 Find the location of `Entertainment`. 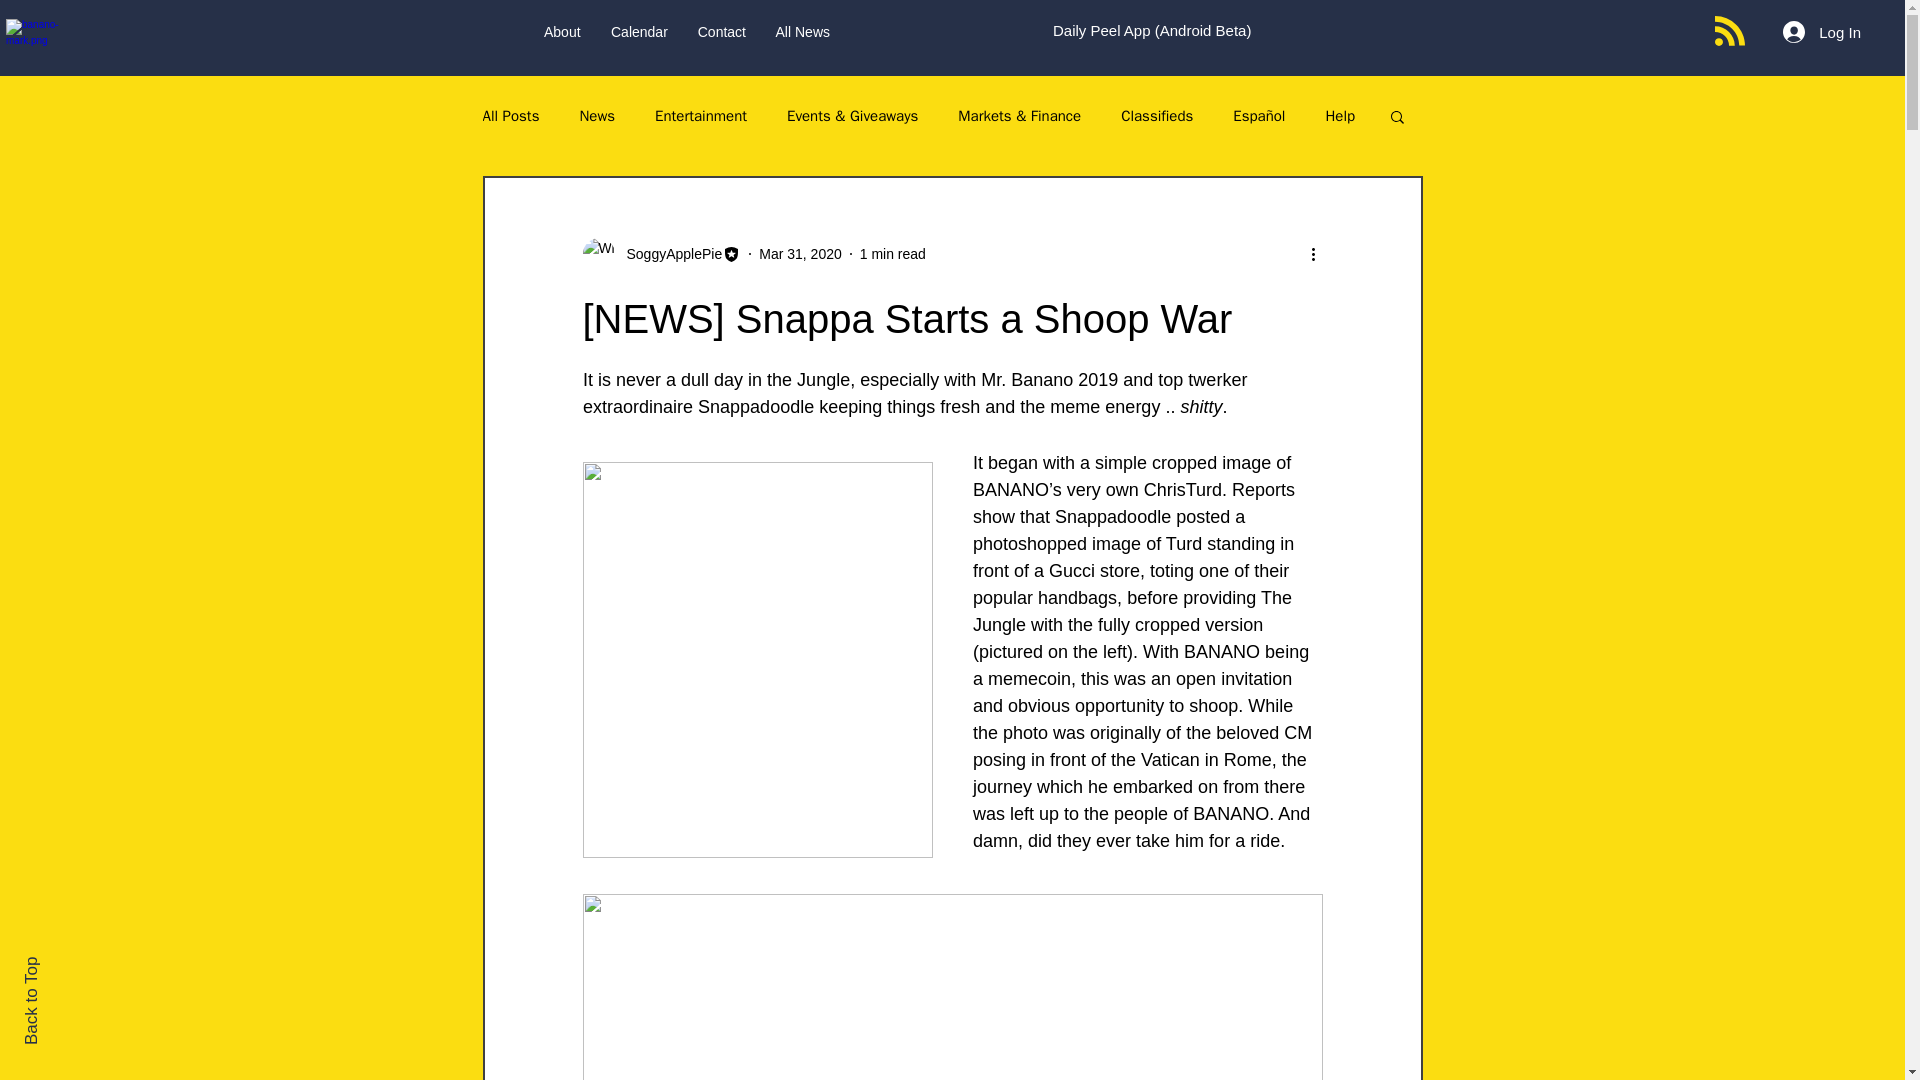

Entertainment is located at coordinates (700, 115).